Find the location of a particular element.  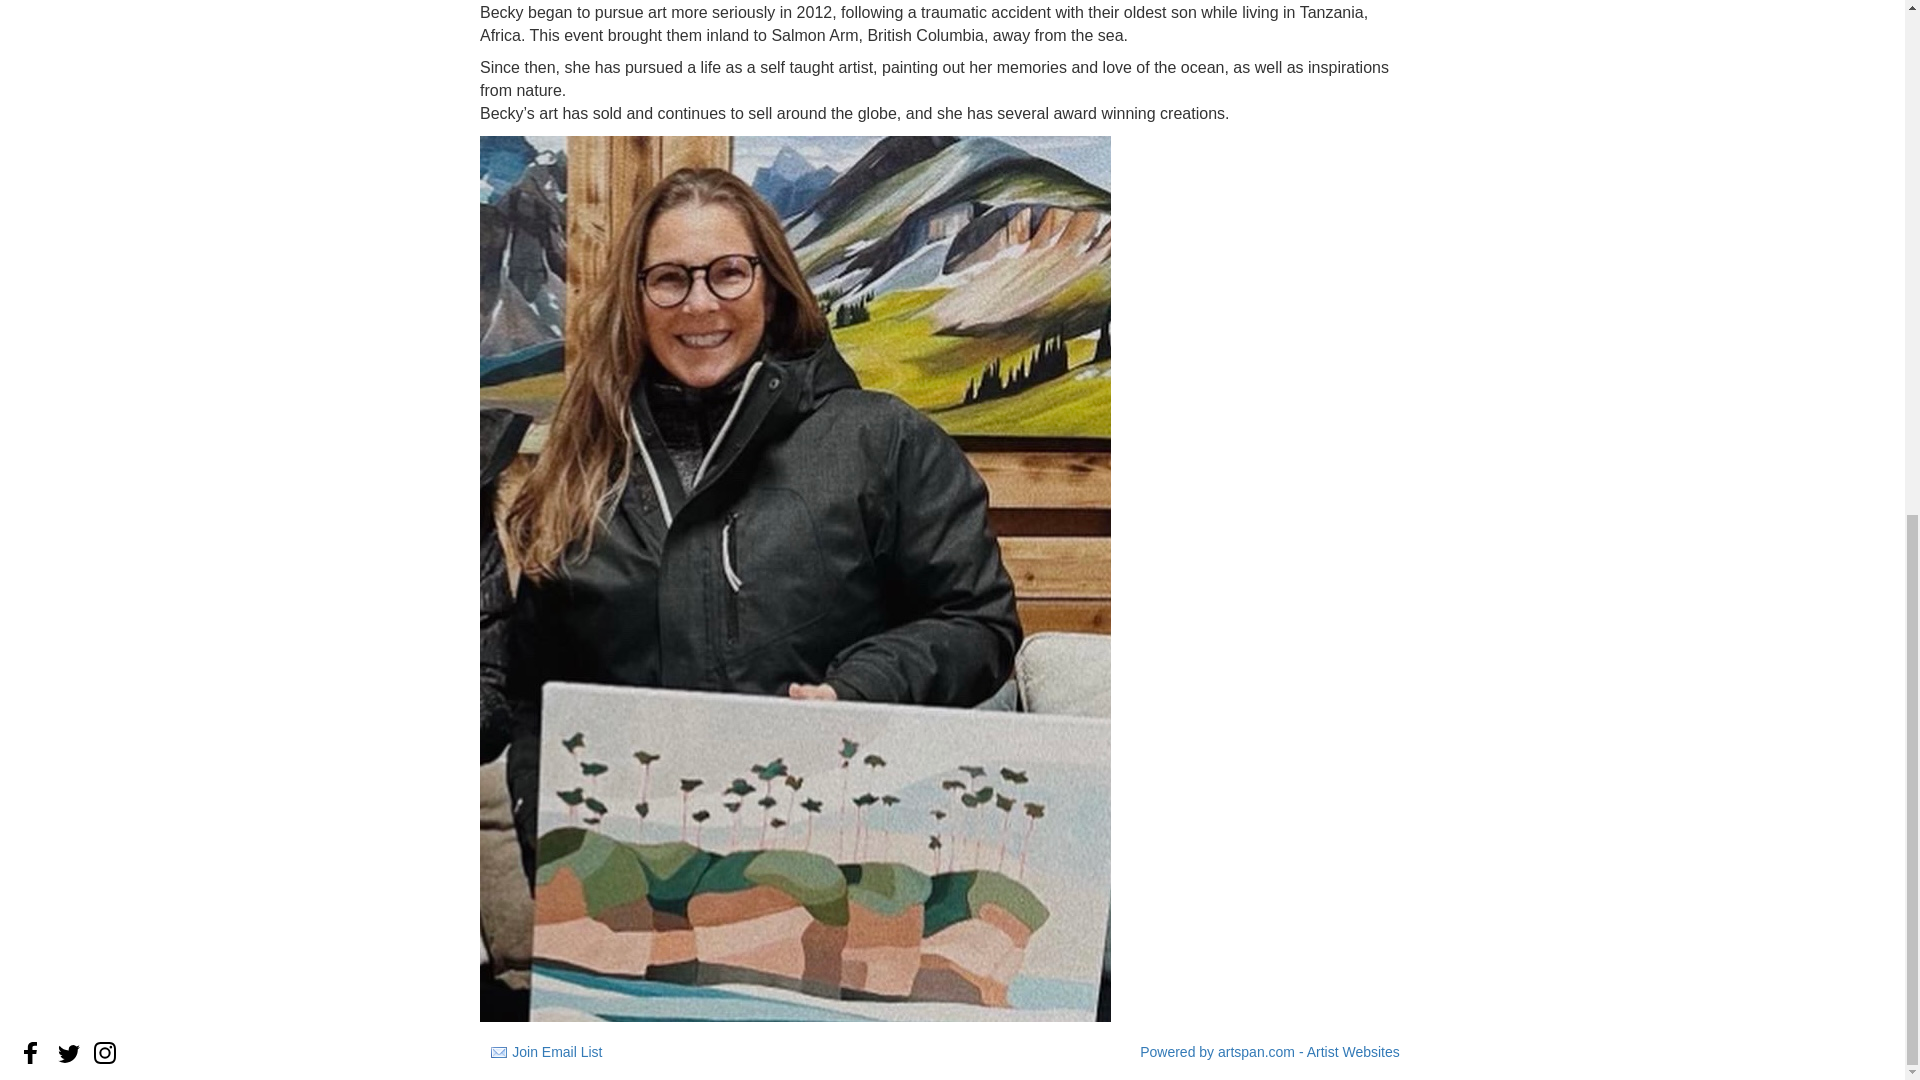

Follow on Facebook is located at coordinates (30, 1052).